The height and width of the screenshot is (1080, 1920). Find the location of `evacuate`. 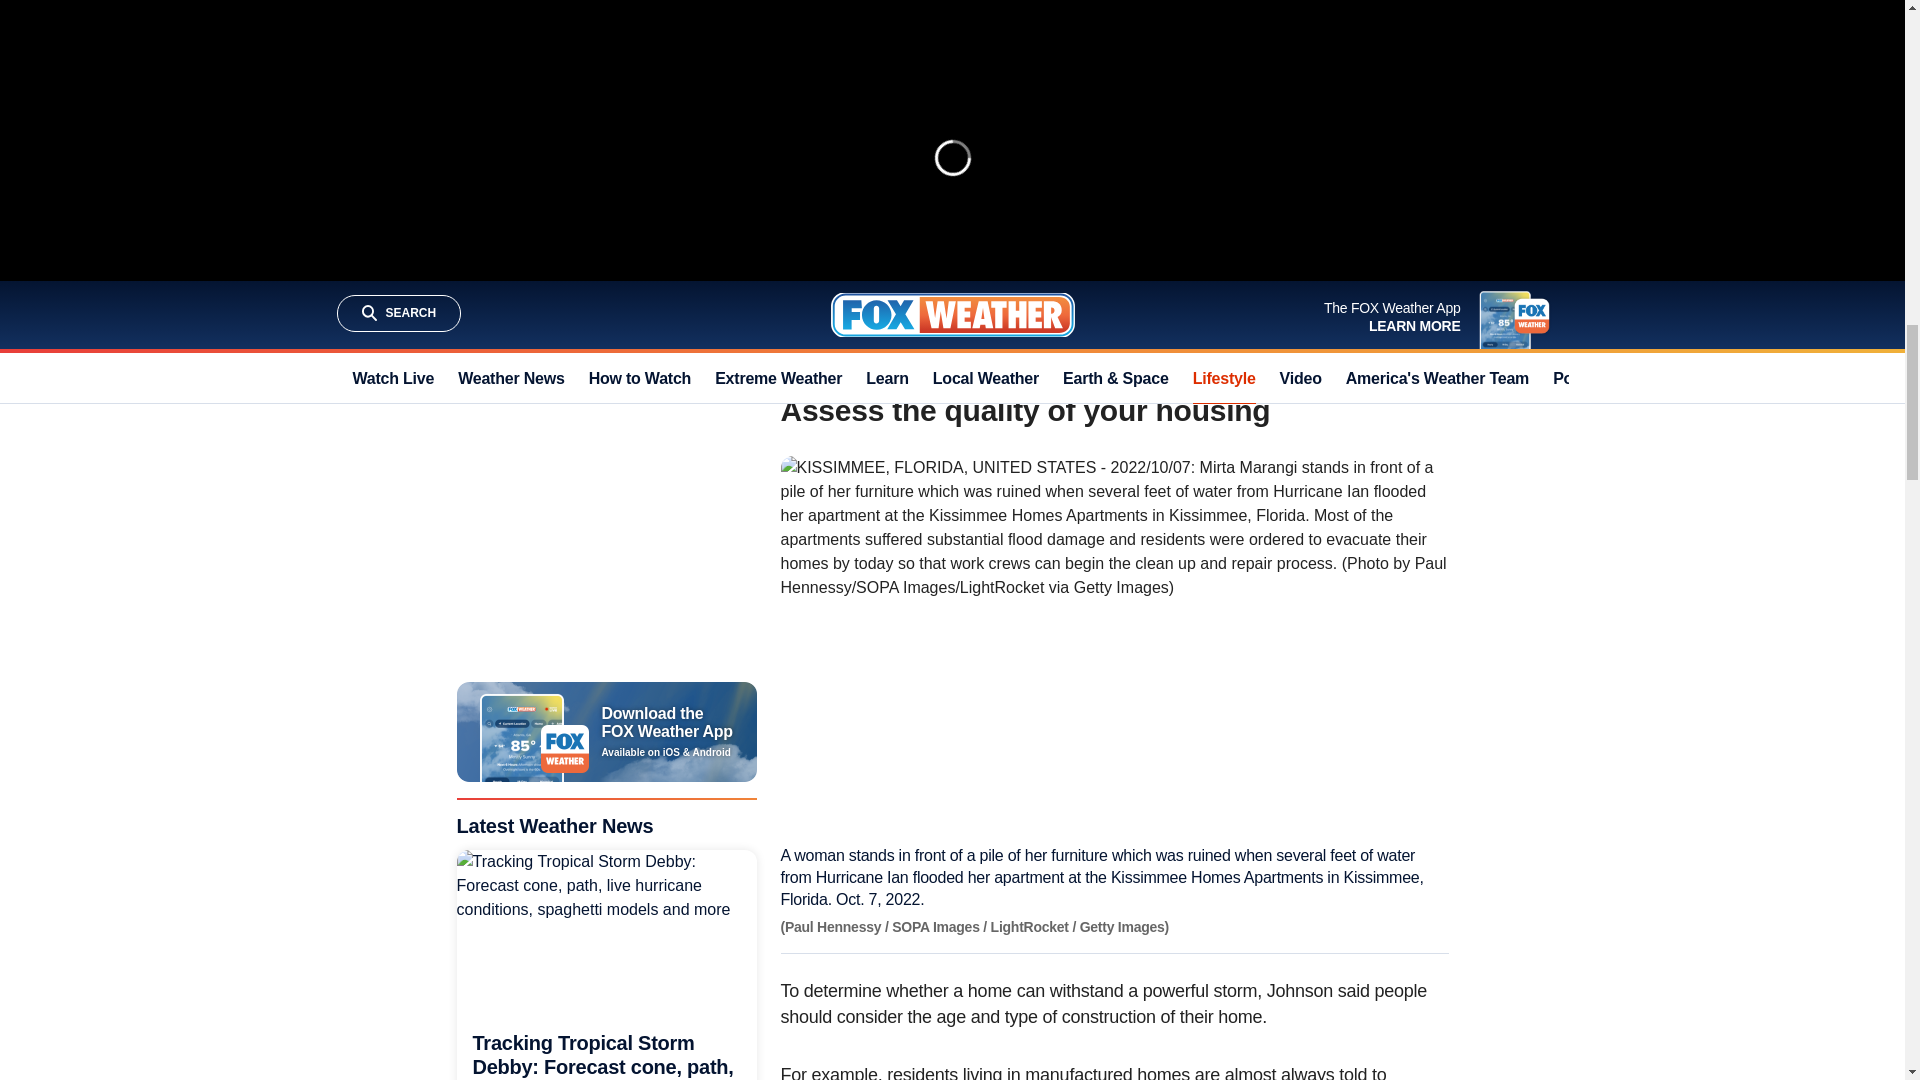

evacuate is located at coordinates (1292, 208).